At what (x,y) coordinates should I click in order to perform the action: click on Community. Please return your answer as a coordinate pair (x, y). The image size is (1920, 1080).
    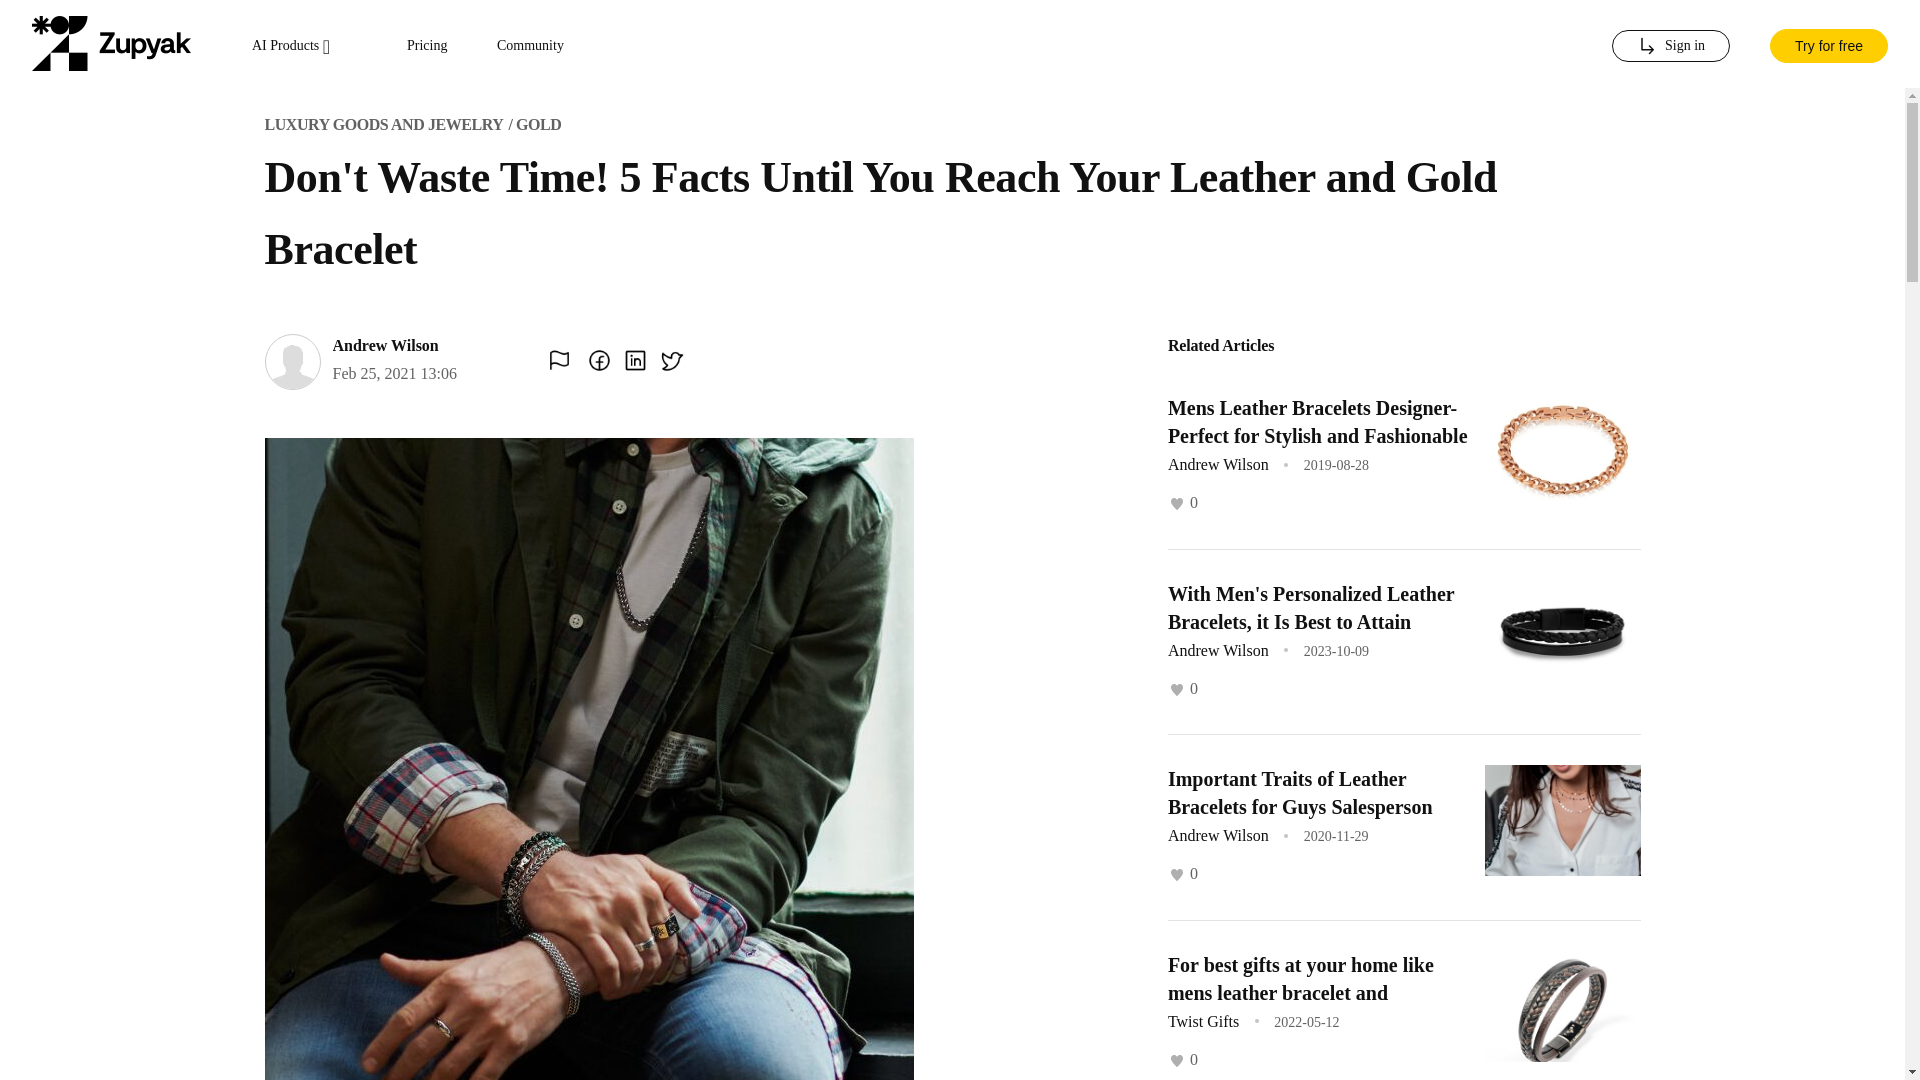
    Looking at the image, I should click on (530, 46).